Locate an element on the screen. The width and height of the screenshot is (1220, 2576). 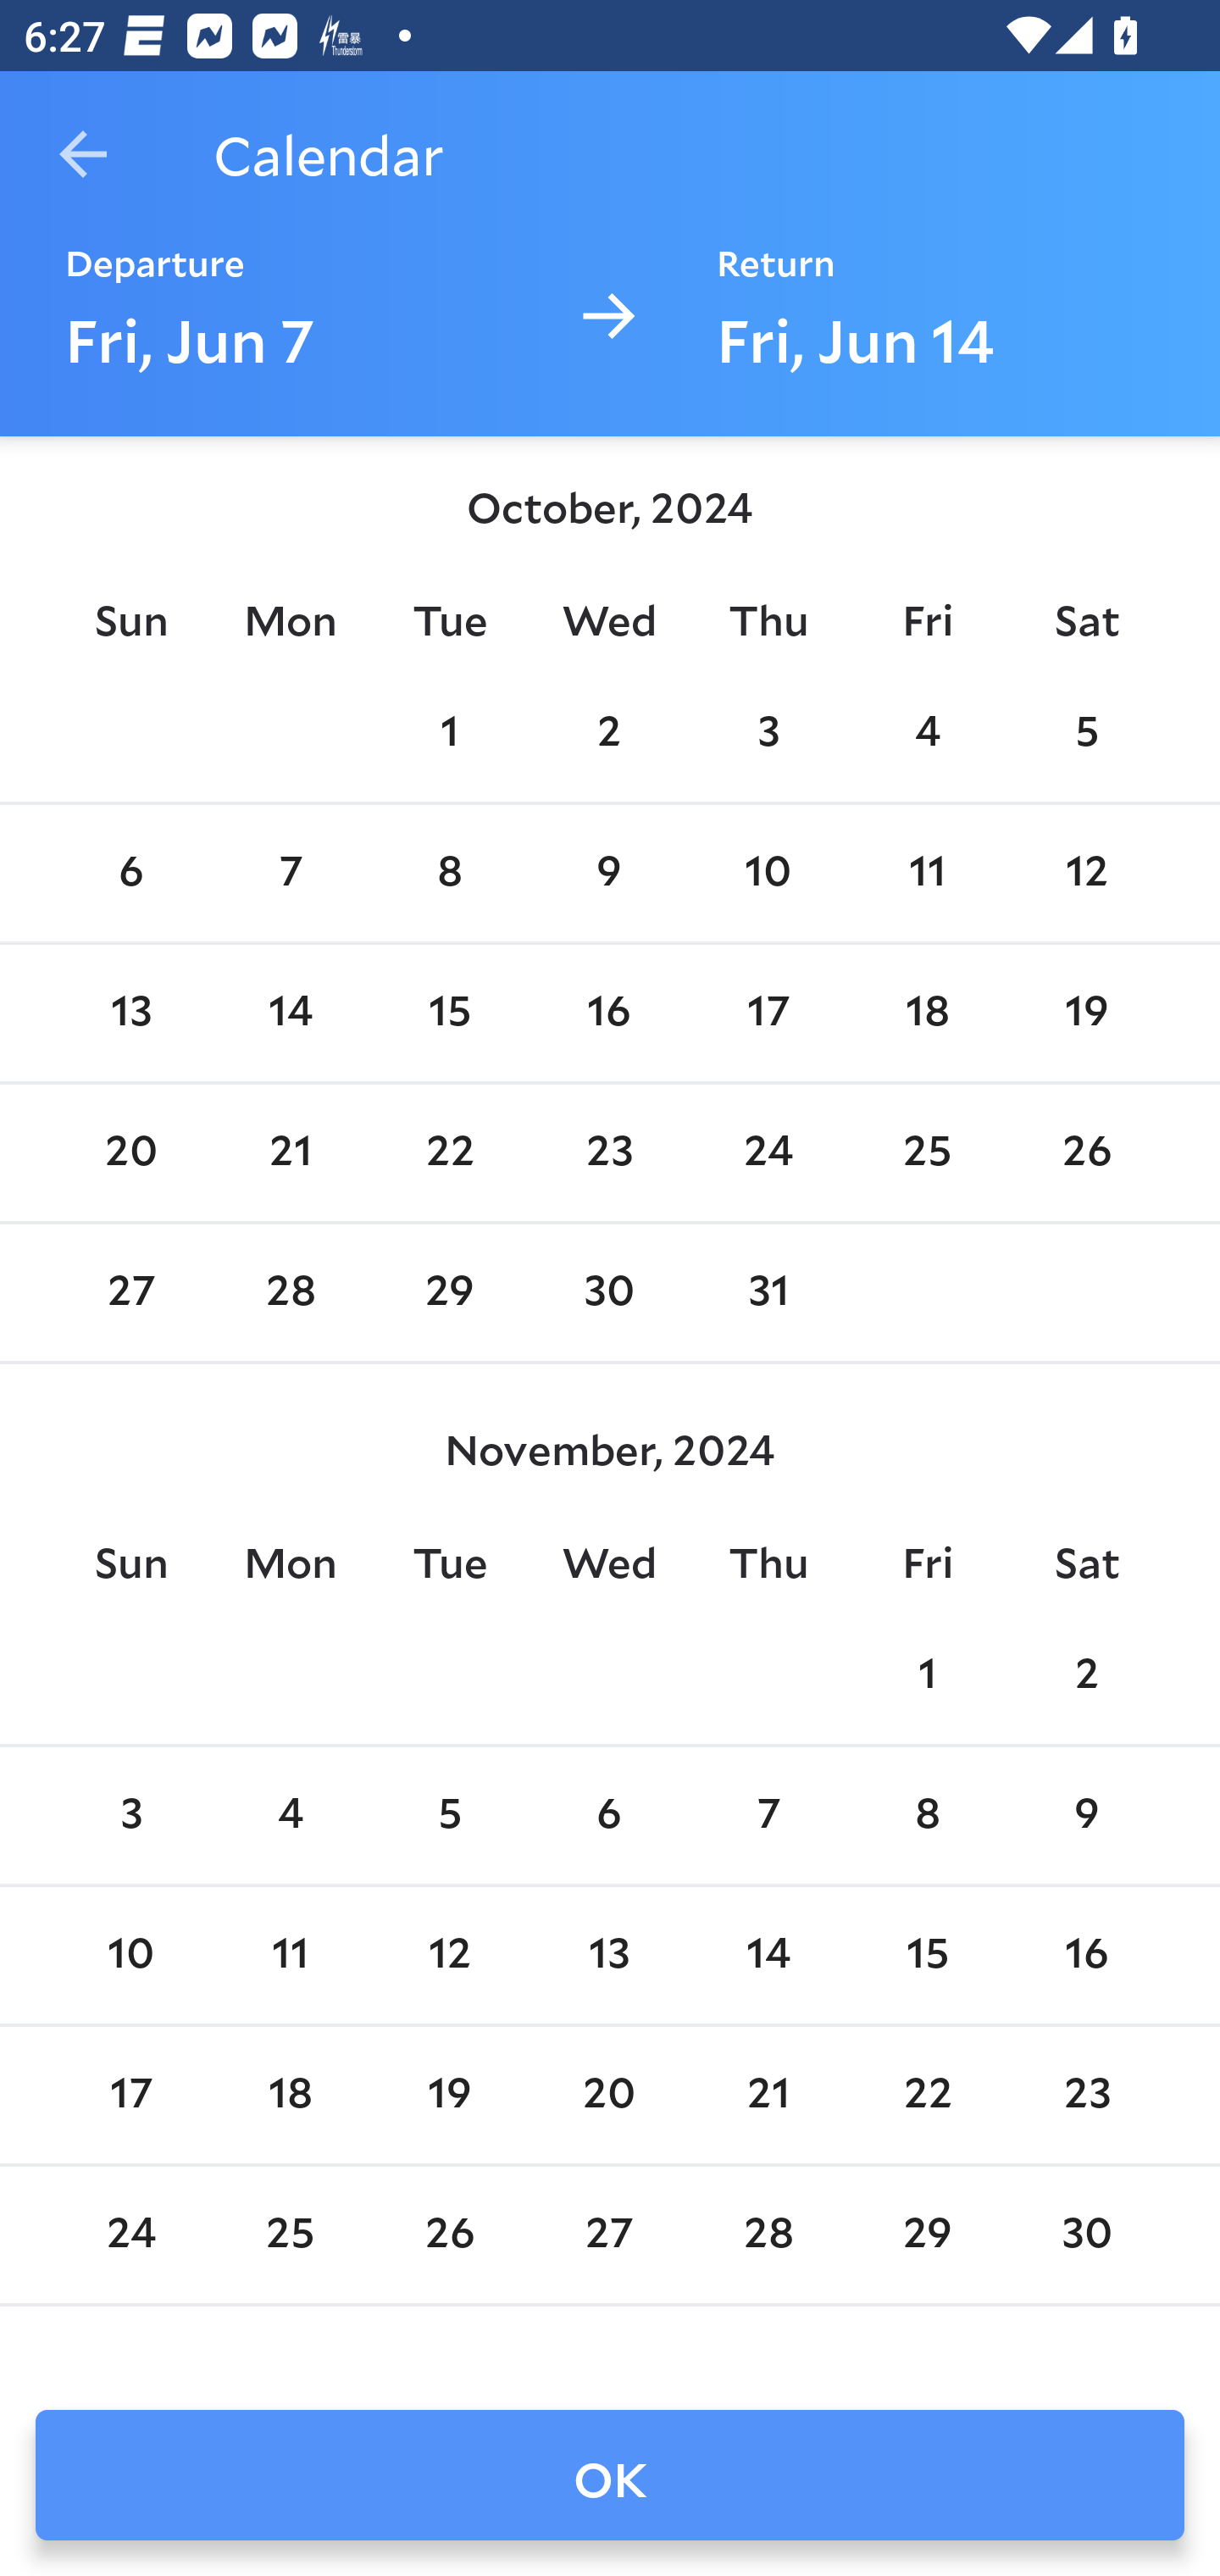
25 is located at coordinates (927, 1154).